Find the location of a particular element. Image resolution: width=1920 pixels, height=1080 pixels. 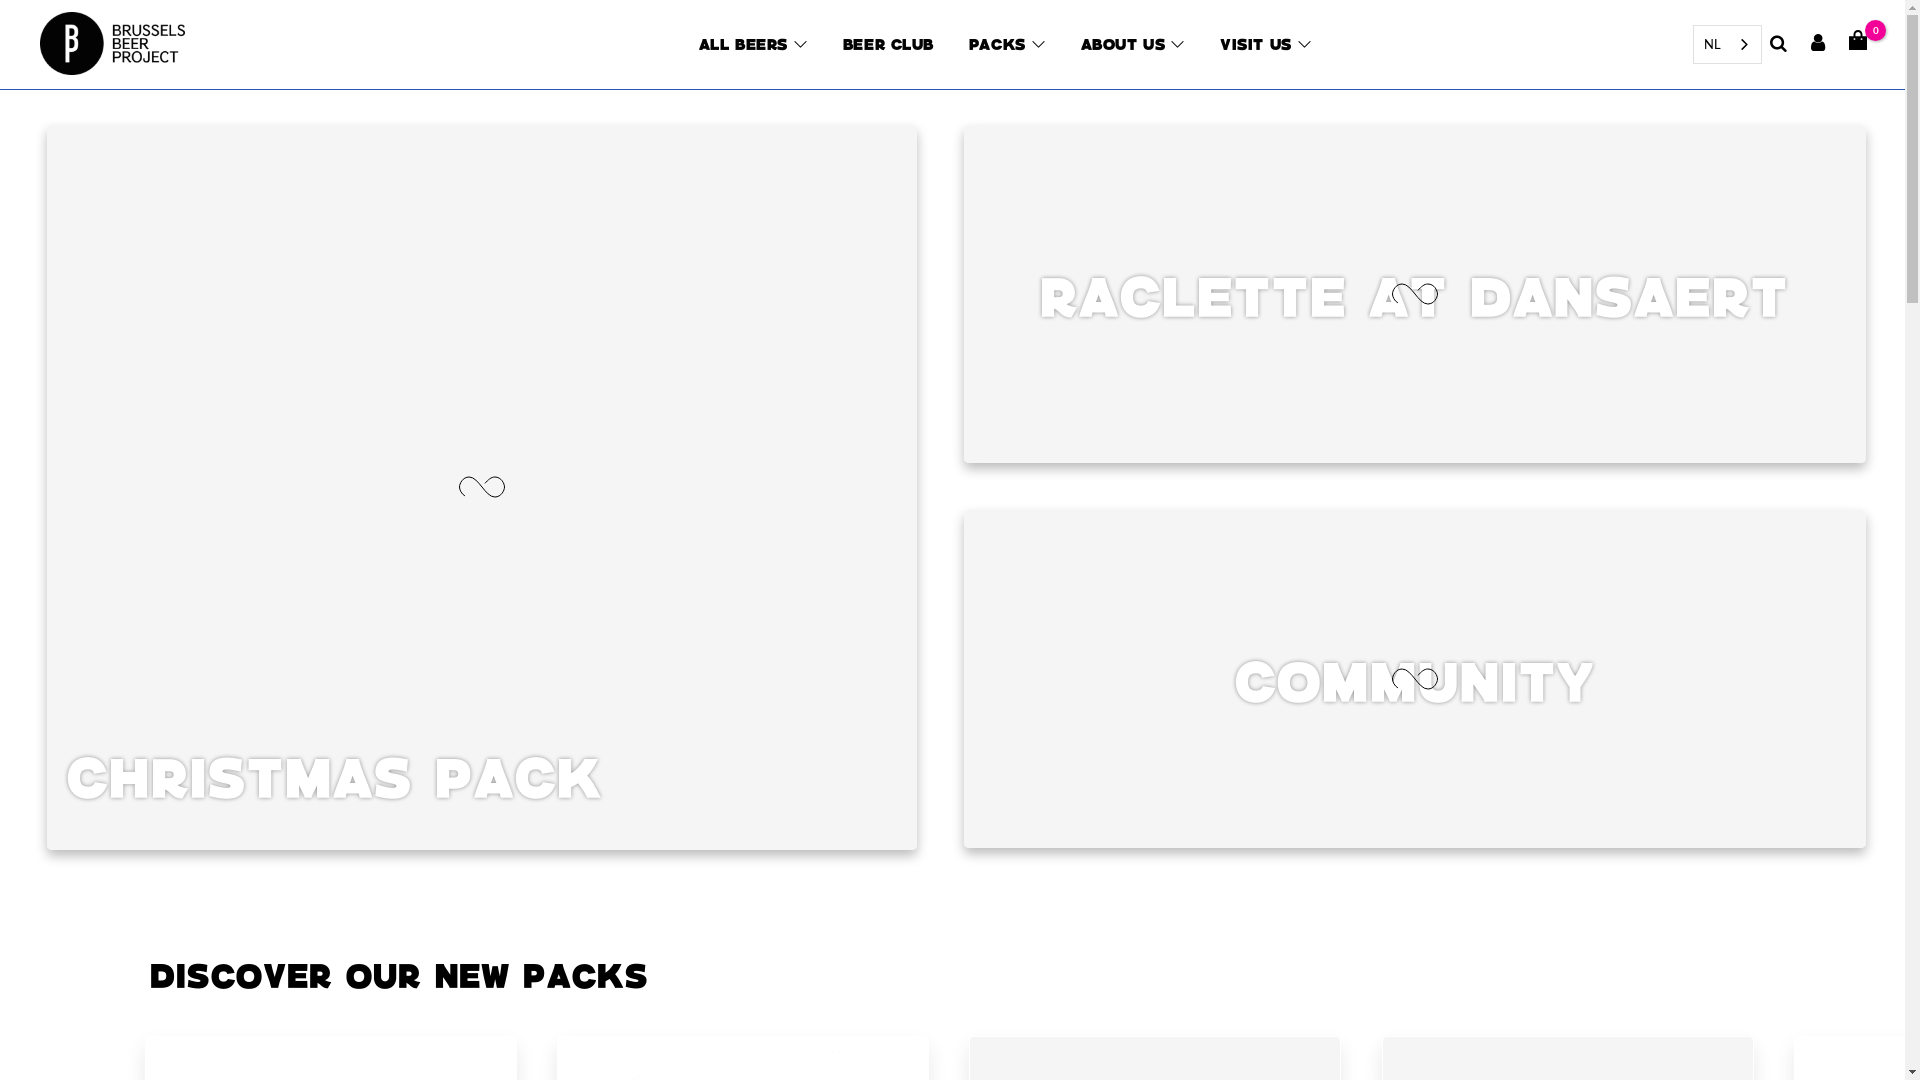

VISIT US is located at coordinates (1256, 44).